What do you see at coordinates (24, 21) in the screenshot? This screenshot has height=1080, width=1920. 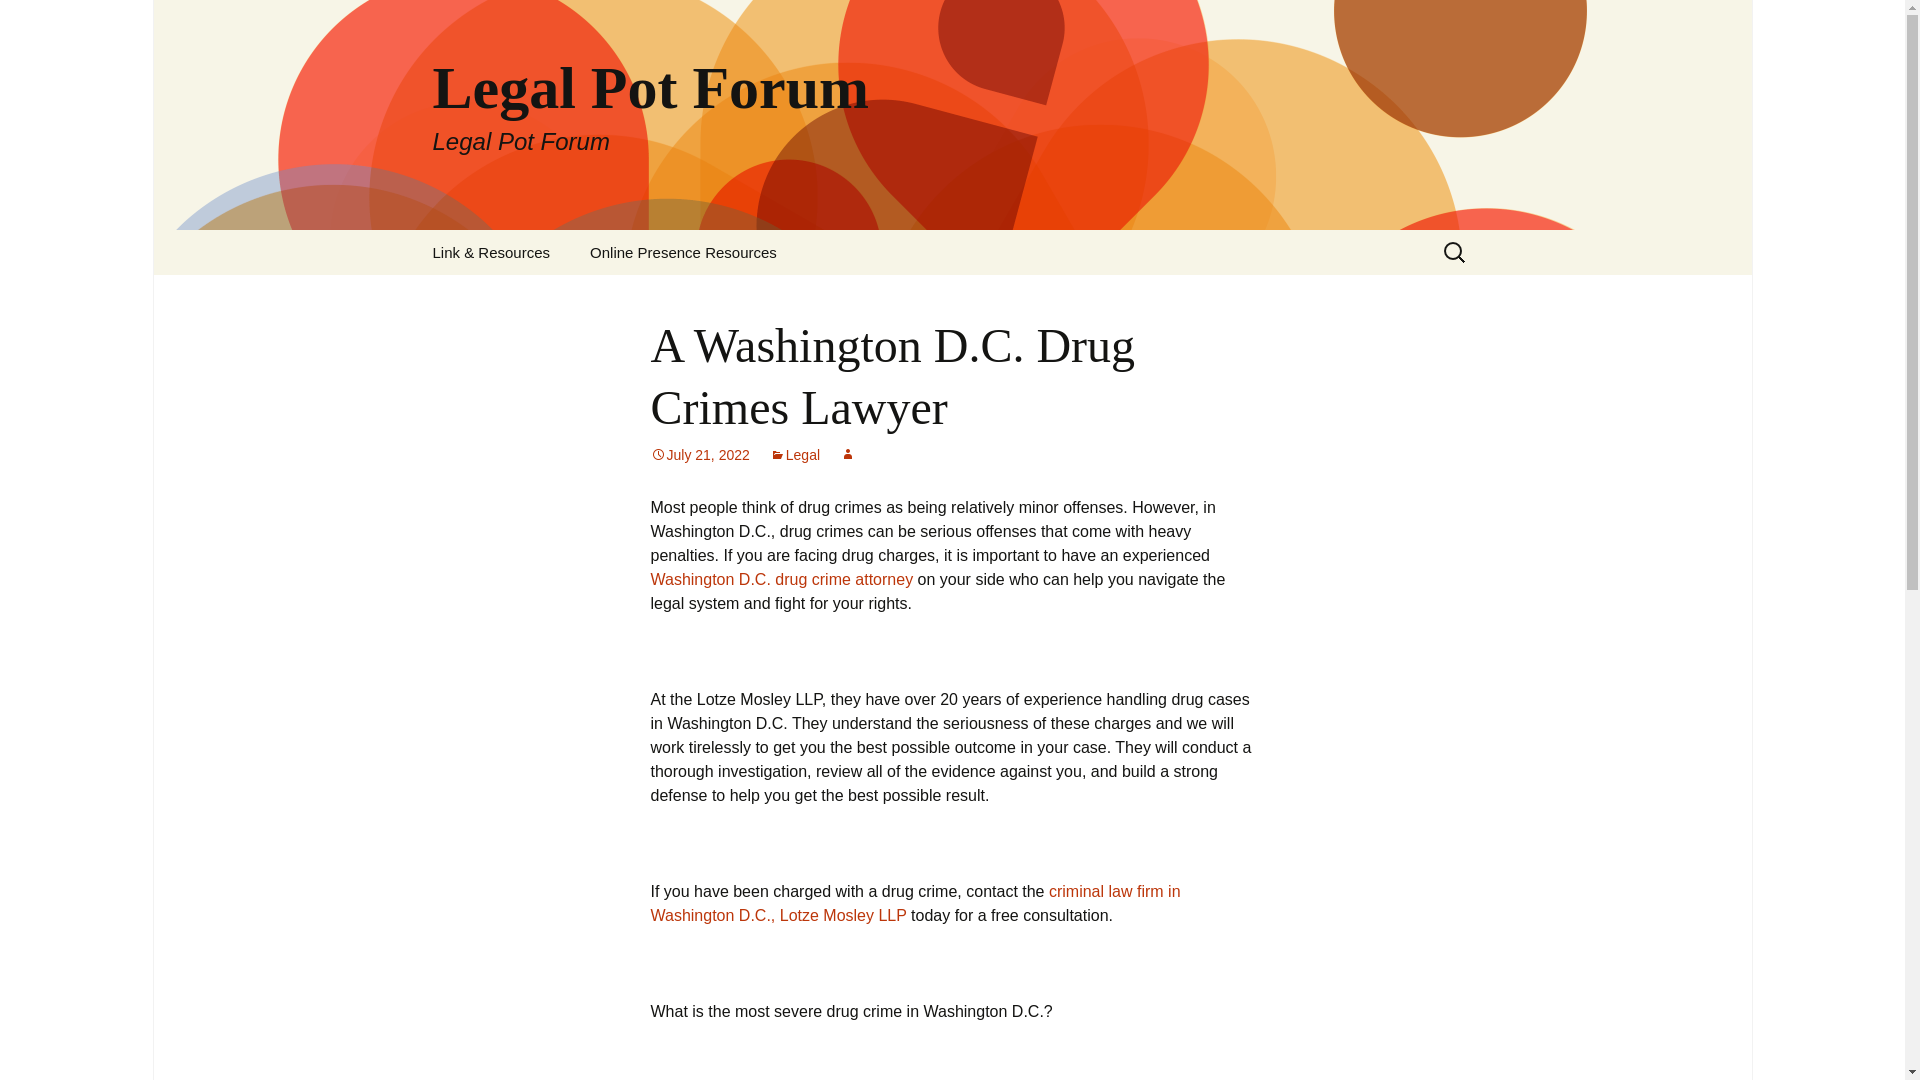 I see `Search` at bounding box center [24, 21].